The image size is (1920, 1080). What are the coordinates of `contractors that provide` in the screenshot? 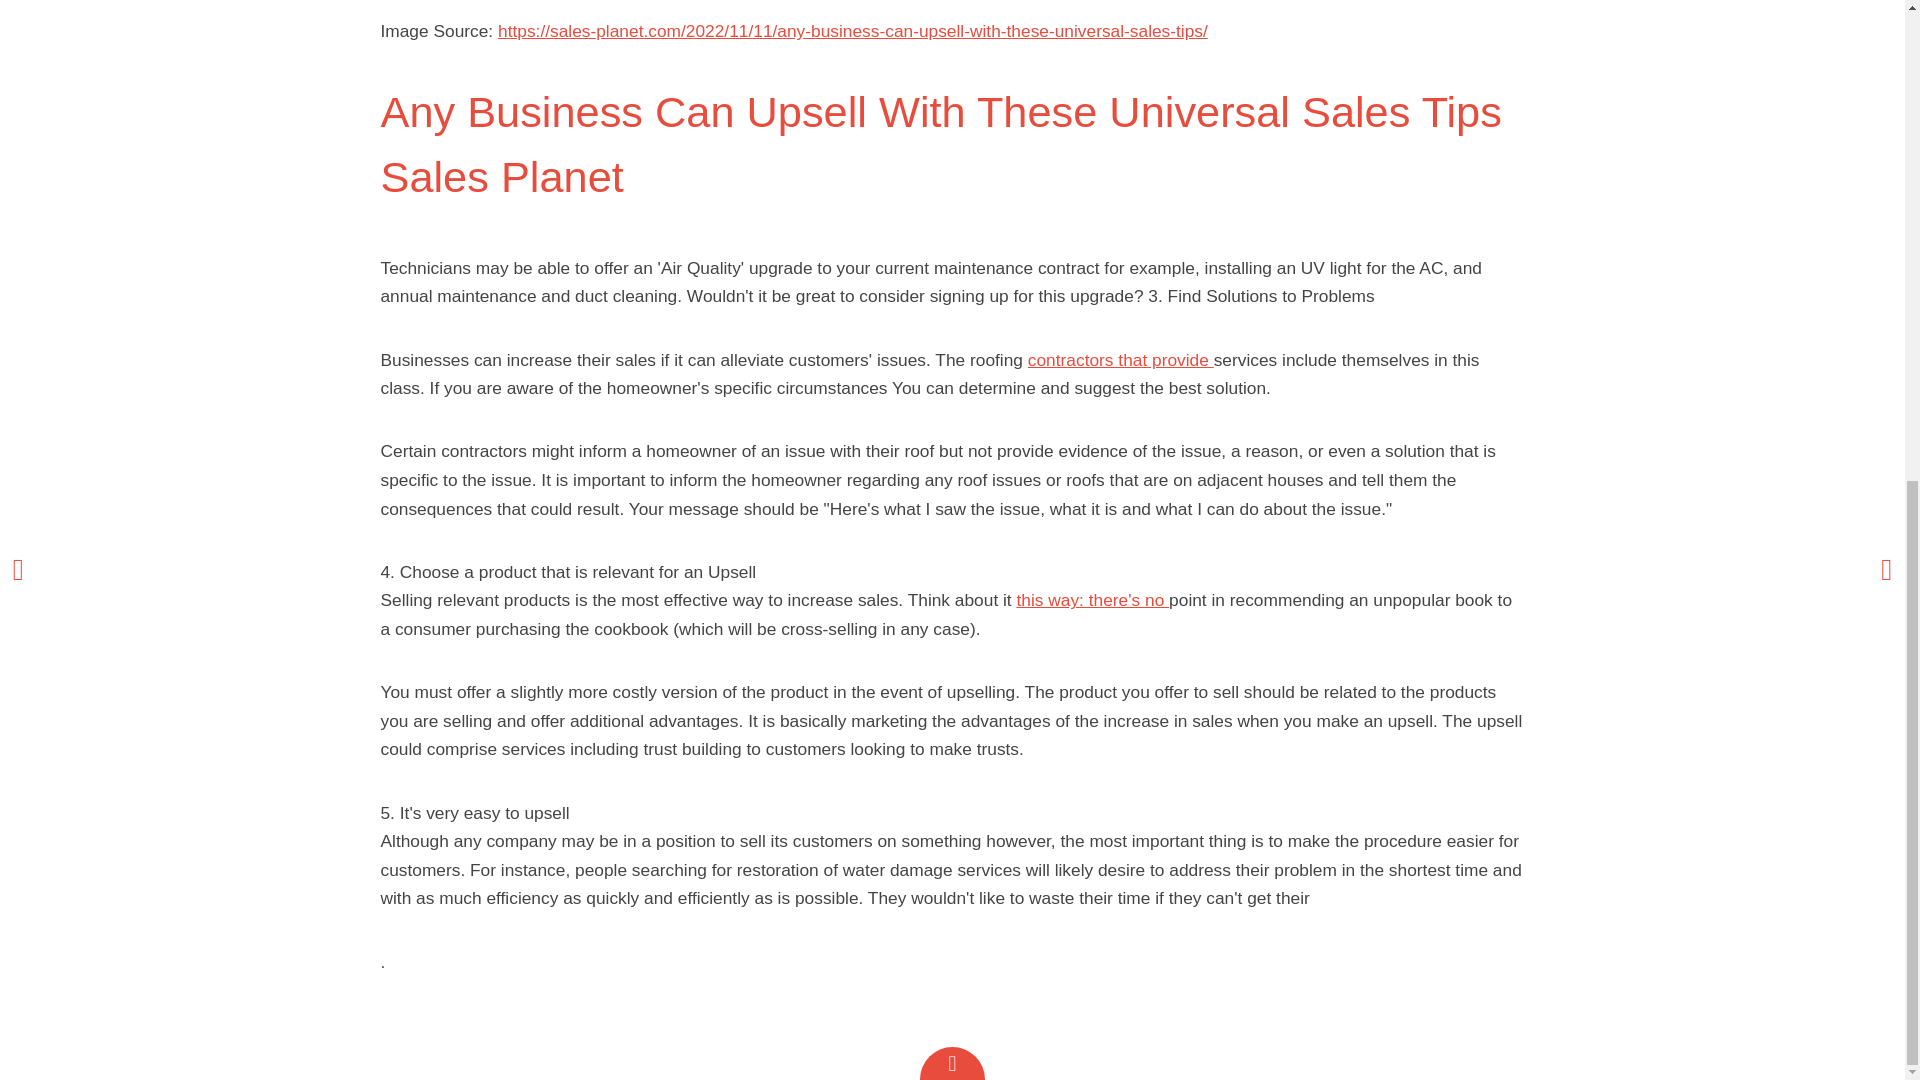 It's located at (1120, 360).